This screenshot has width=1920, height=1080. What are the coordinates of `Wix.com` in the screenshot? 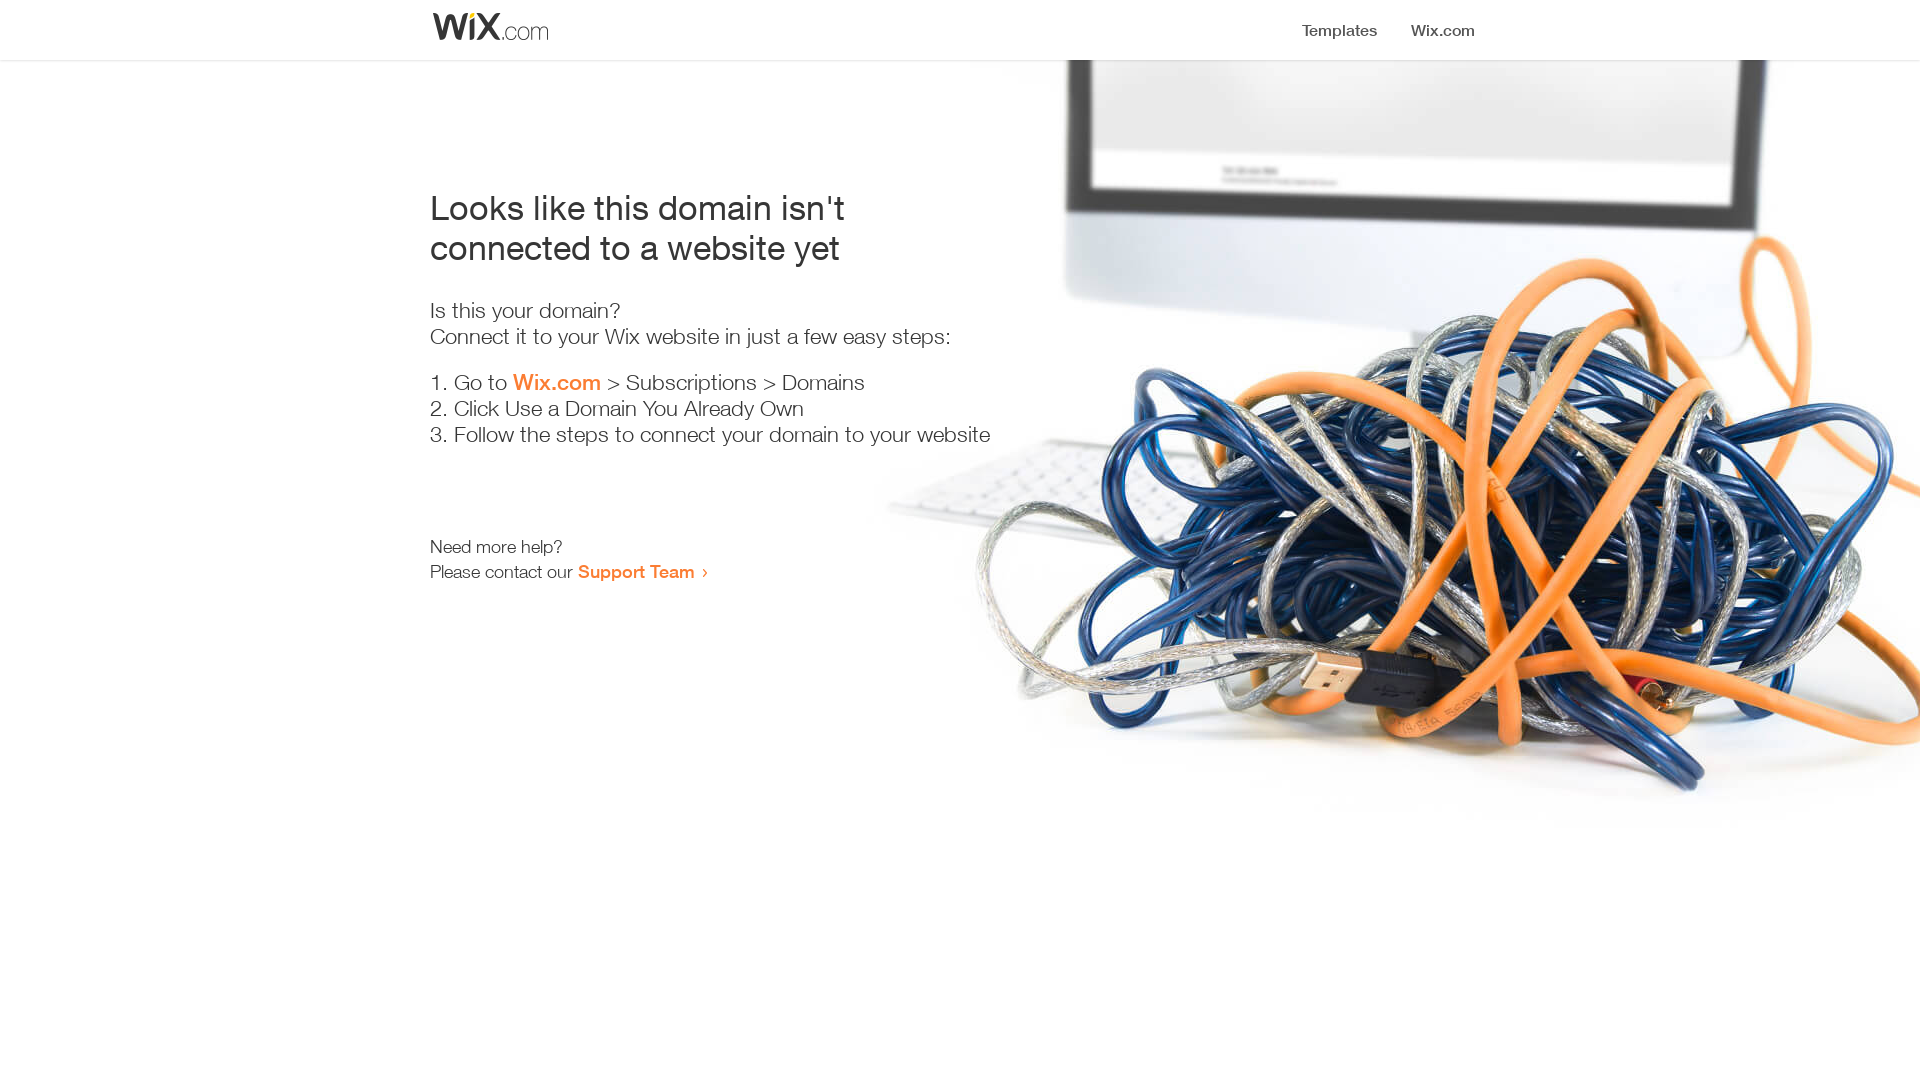 It's located at (557, 382).